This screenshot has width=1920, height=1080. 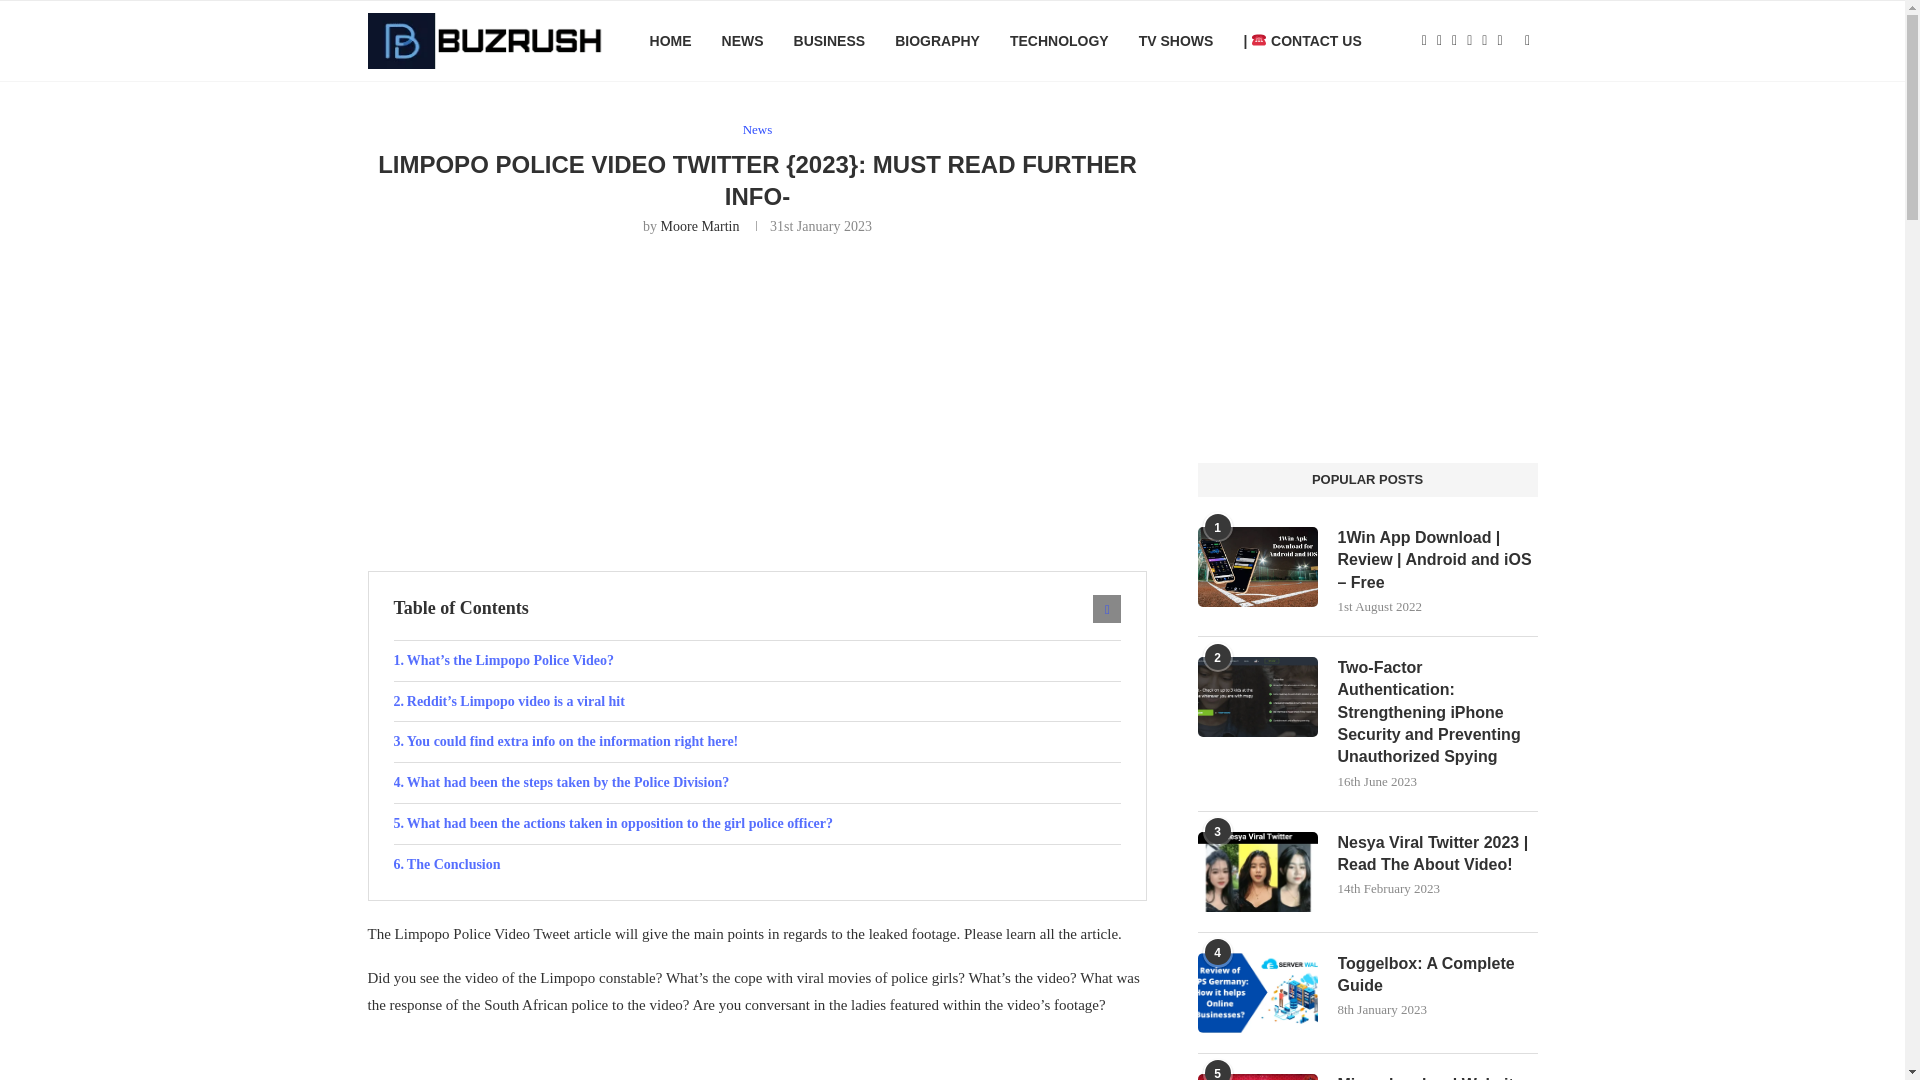 I want to click on The Conclusion, so click(x=757, y=864).